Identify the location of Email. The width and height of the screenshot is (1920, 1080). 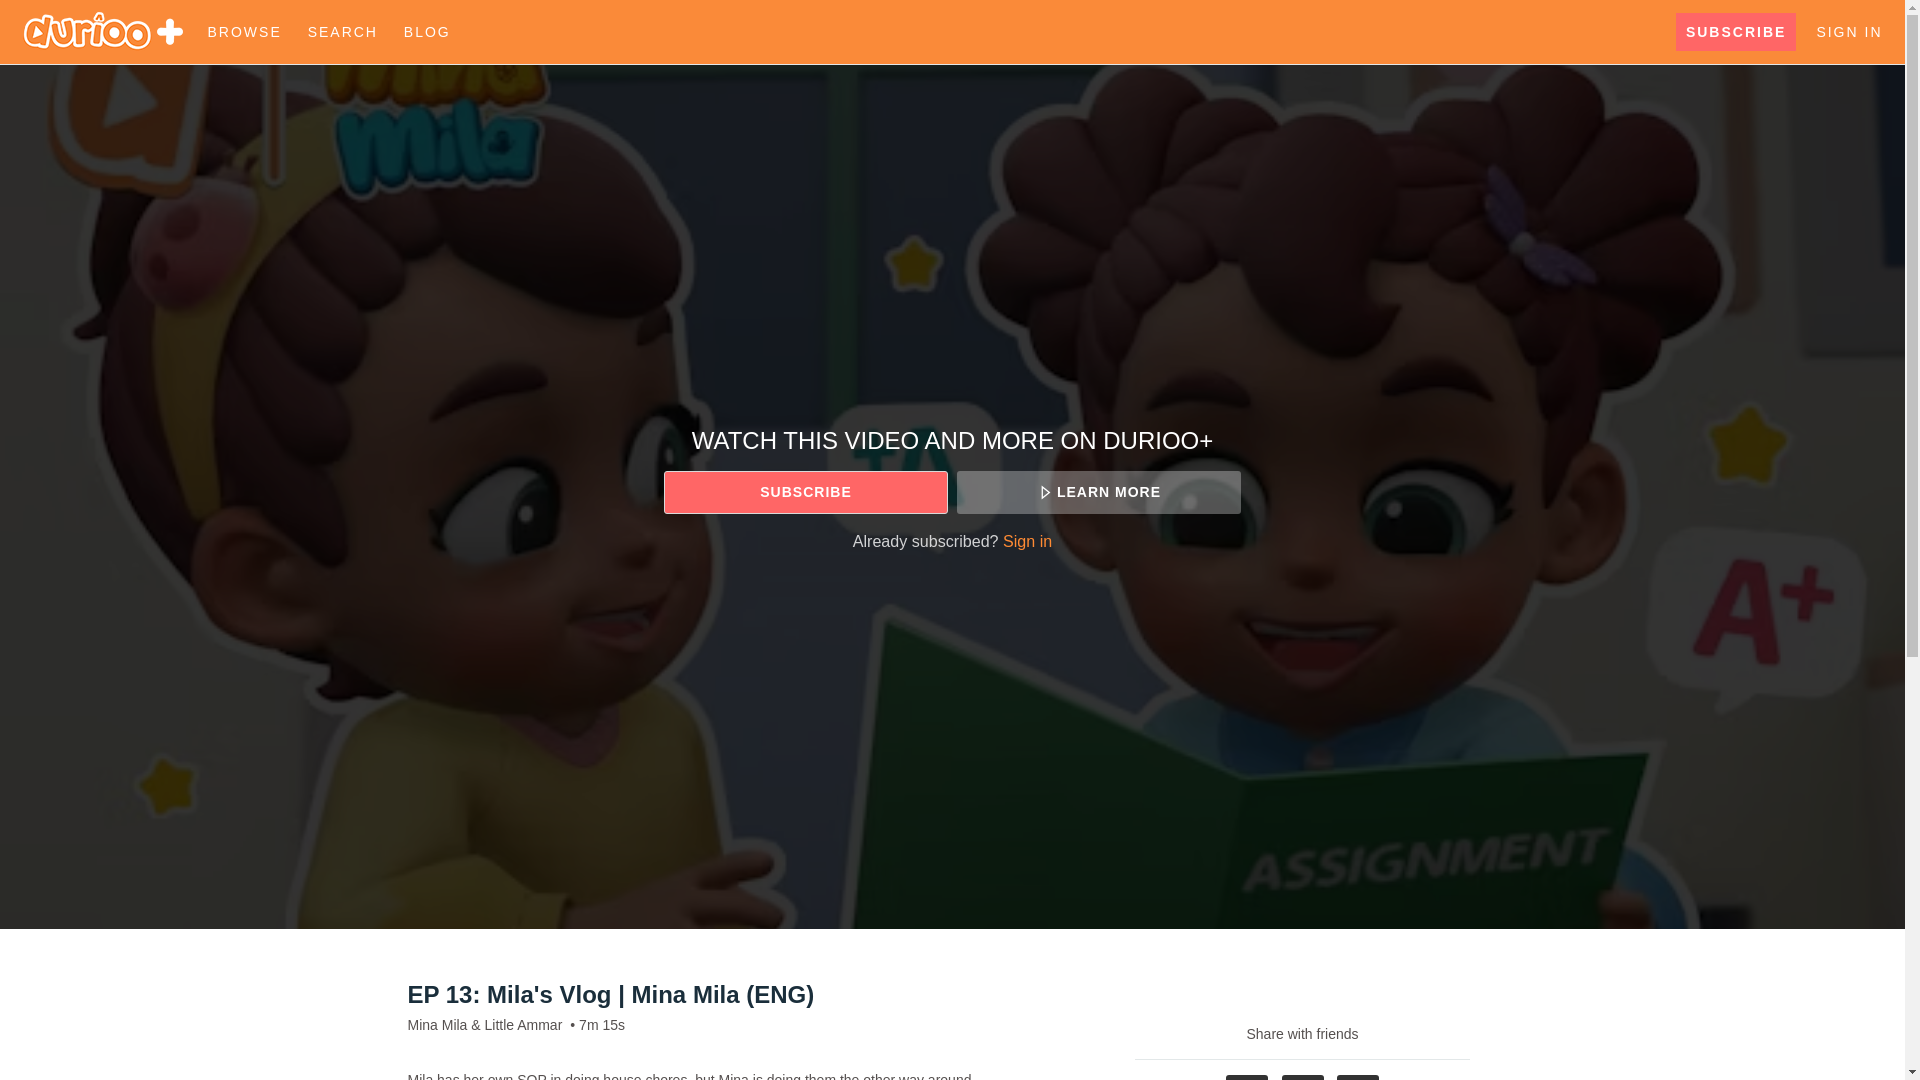
(1357, 1077).